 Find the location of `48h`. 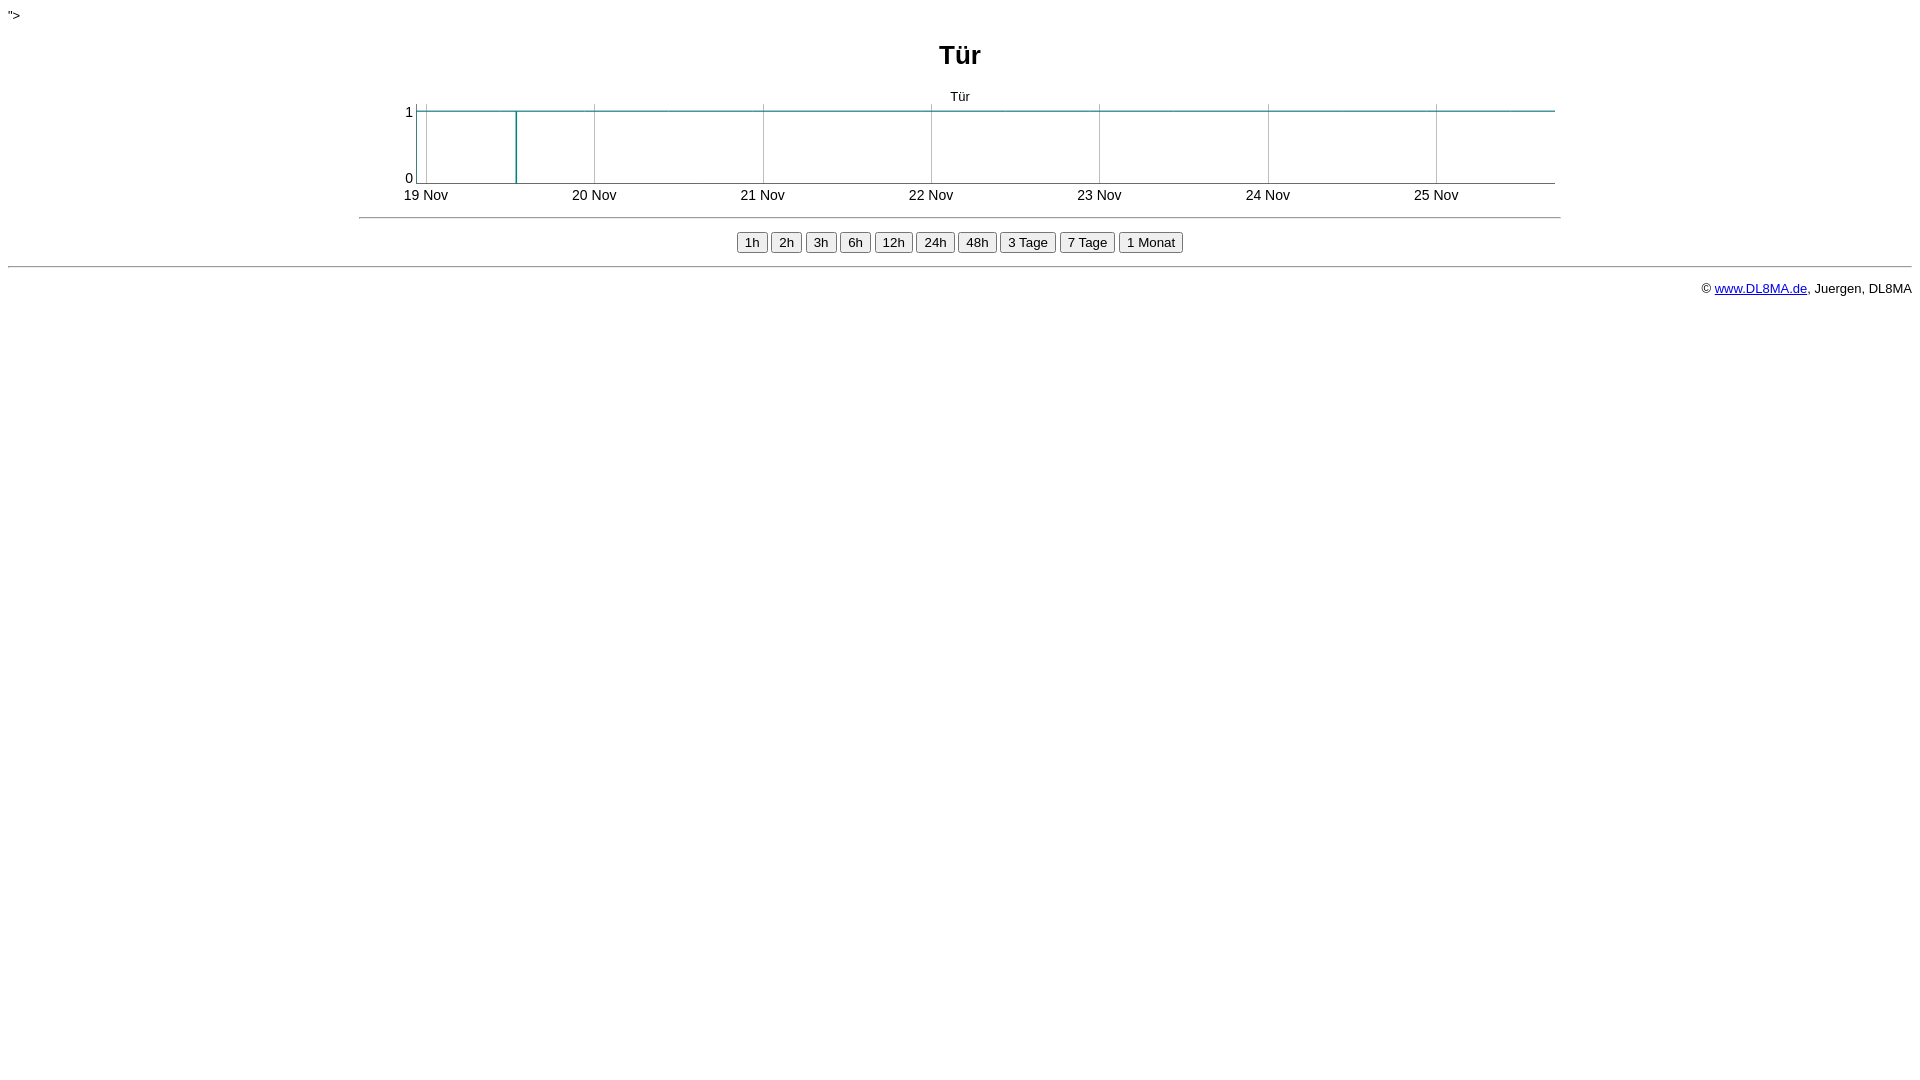

48h is located at coordinates (977, 242).